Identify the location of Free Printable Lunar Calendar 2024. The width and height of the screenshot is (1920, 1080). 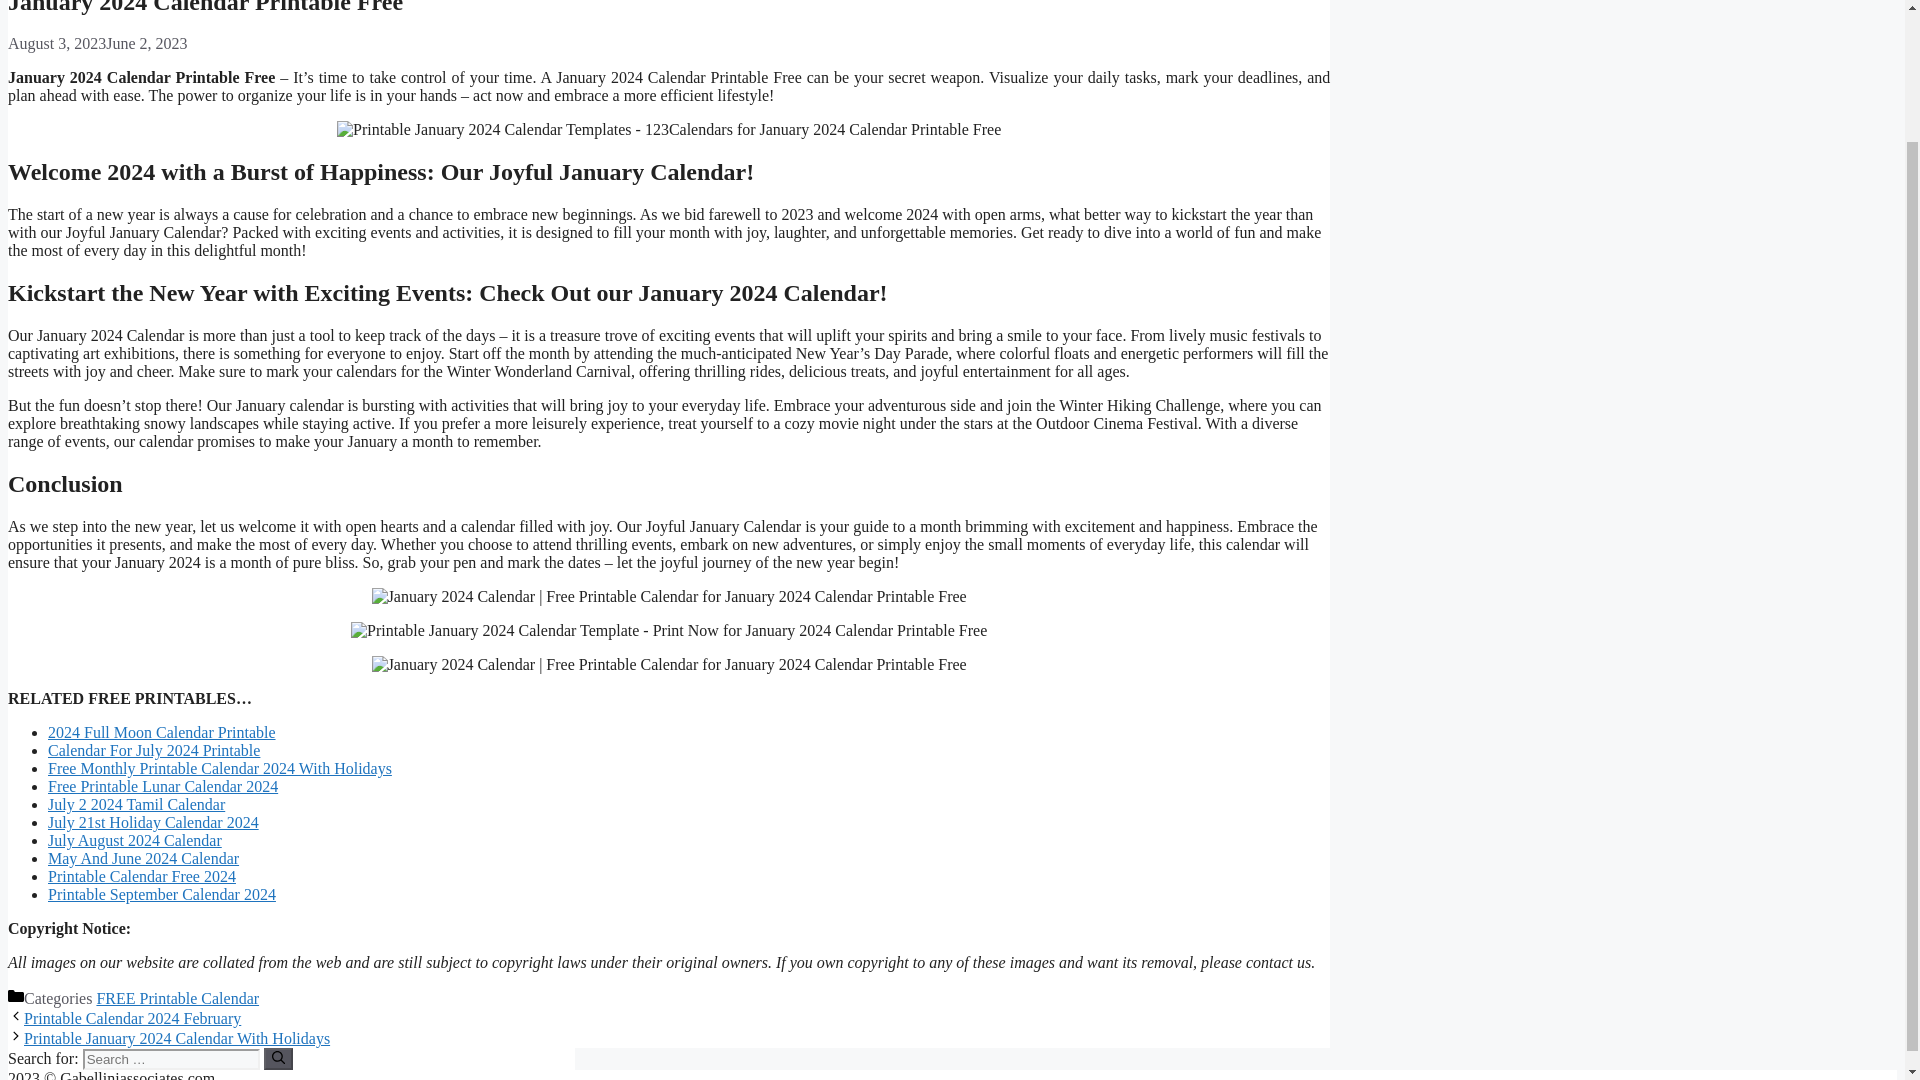
(163, 786).